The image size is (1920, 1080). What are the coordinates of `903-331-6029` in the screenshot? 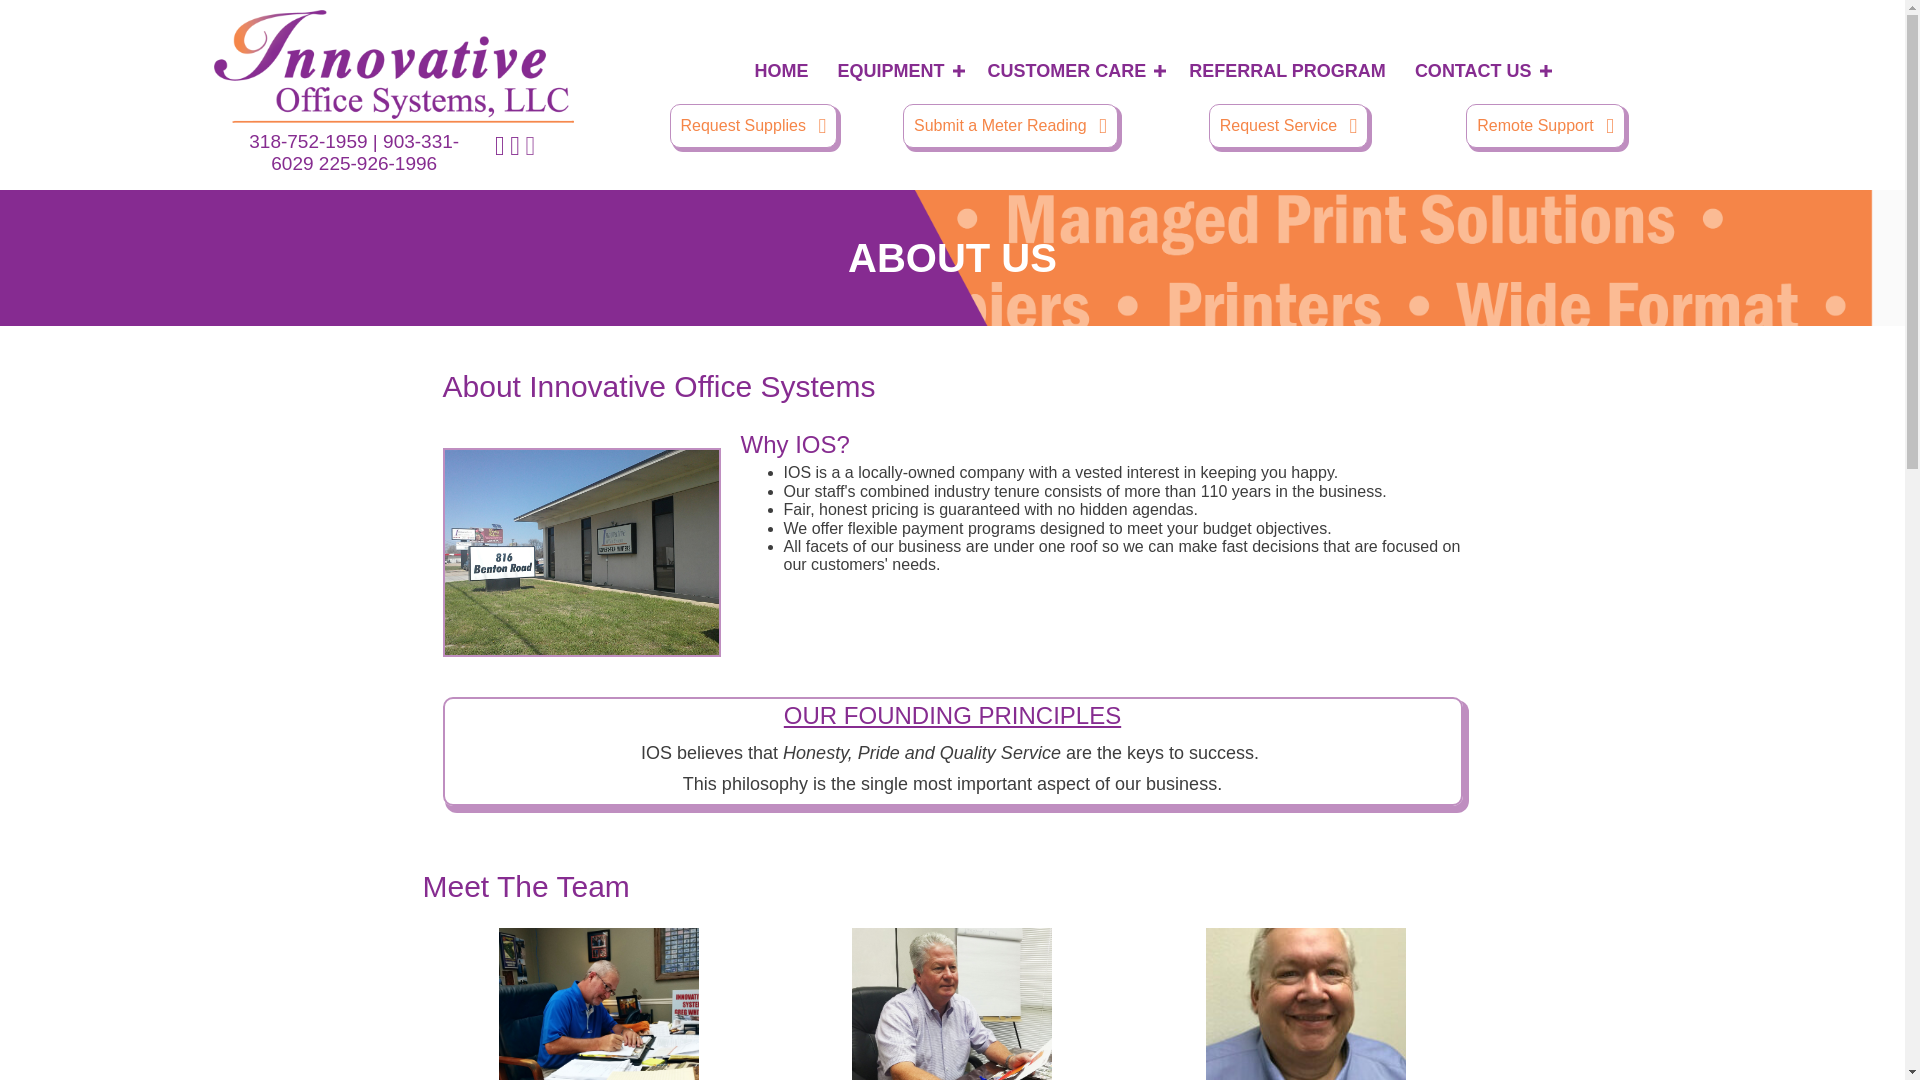 It's located at (364, 152).